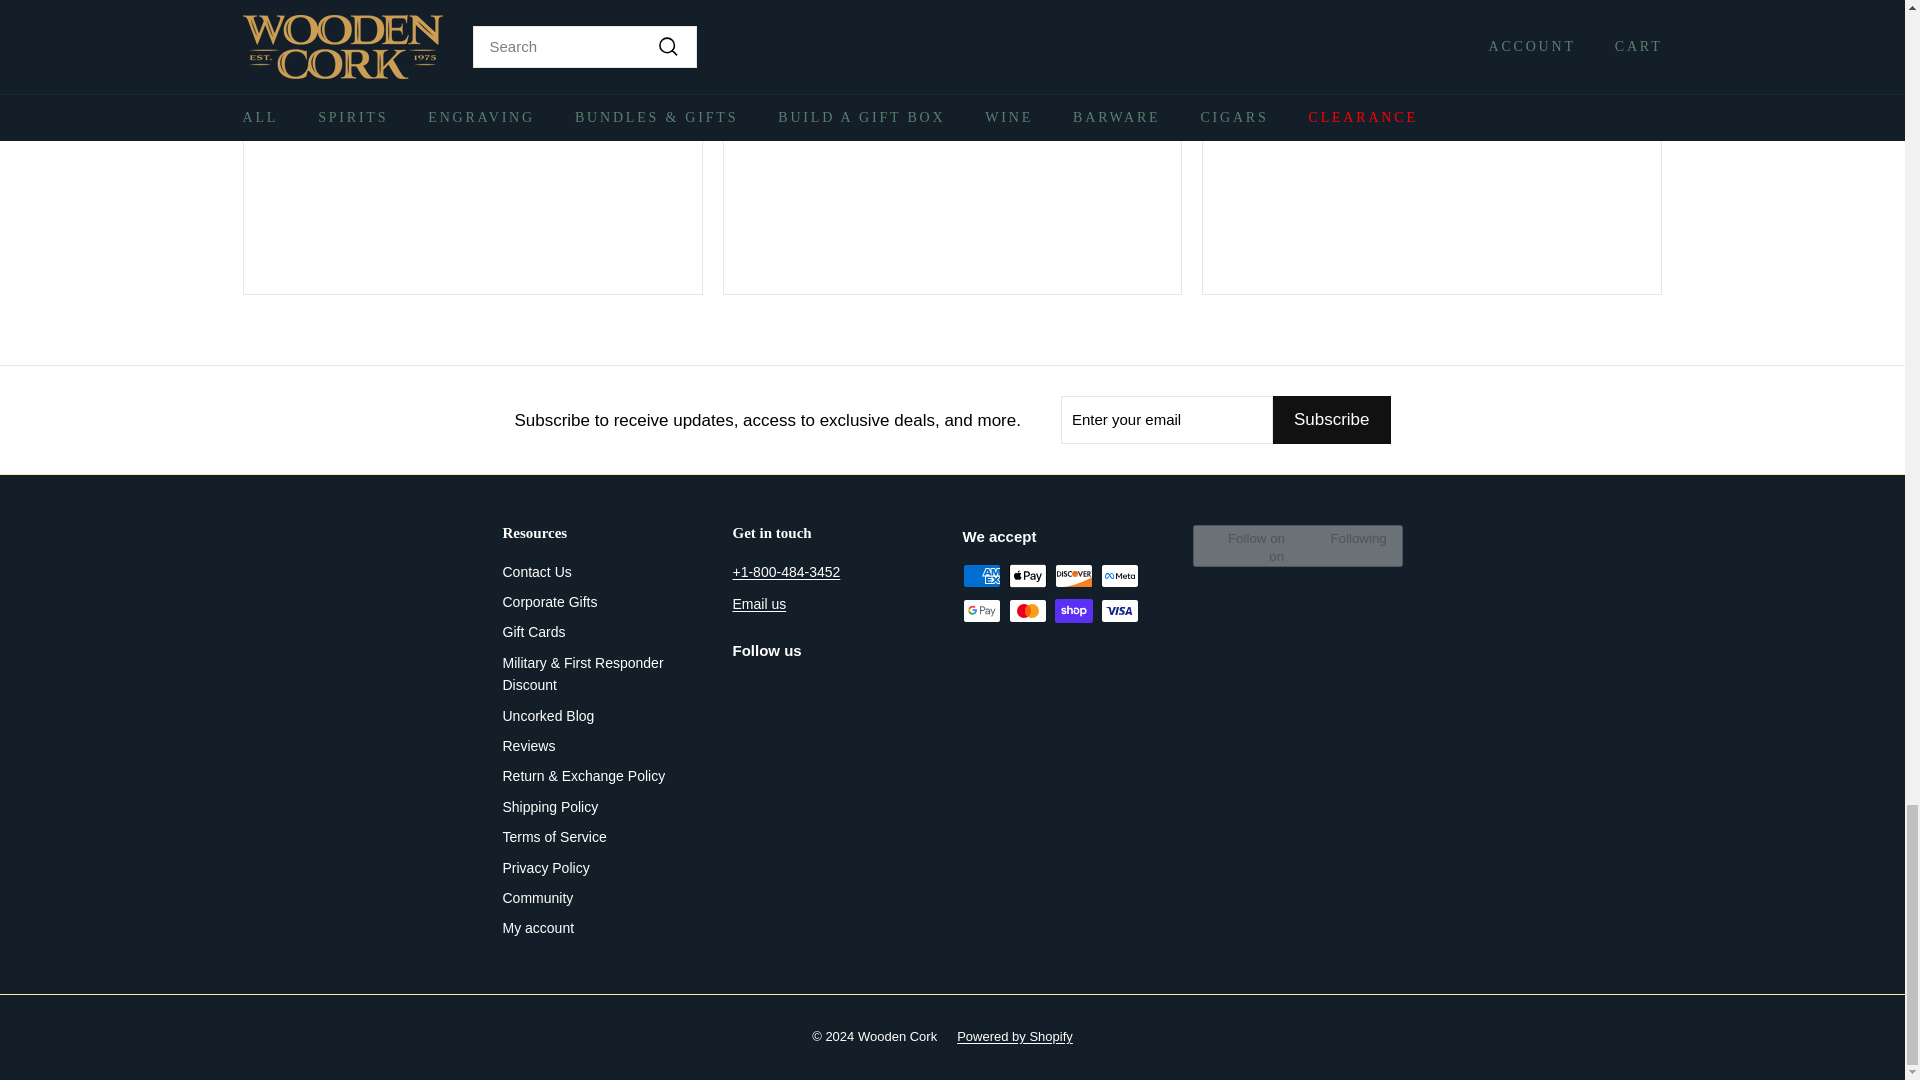 This screenshot has height=1080, width=1920. I want to click on Apple Pay, so click(1027, 575).